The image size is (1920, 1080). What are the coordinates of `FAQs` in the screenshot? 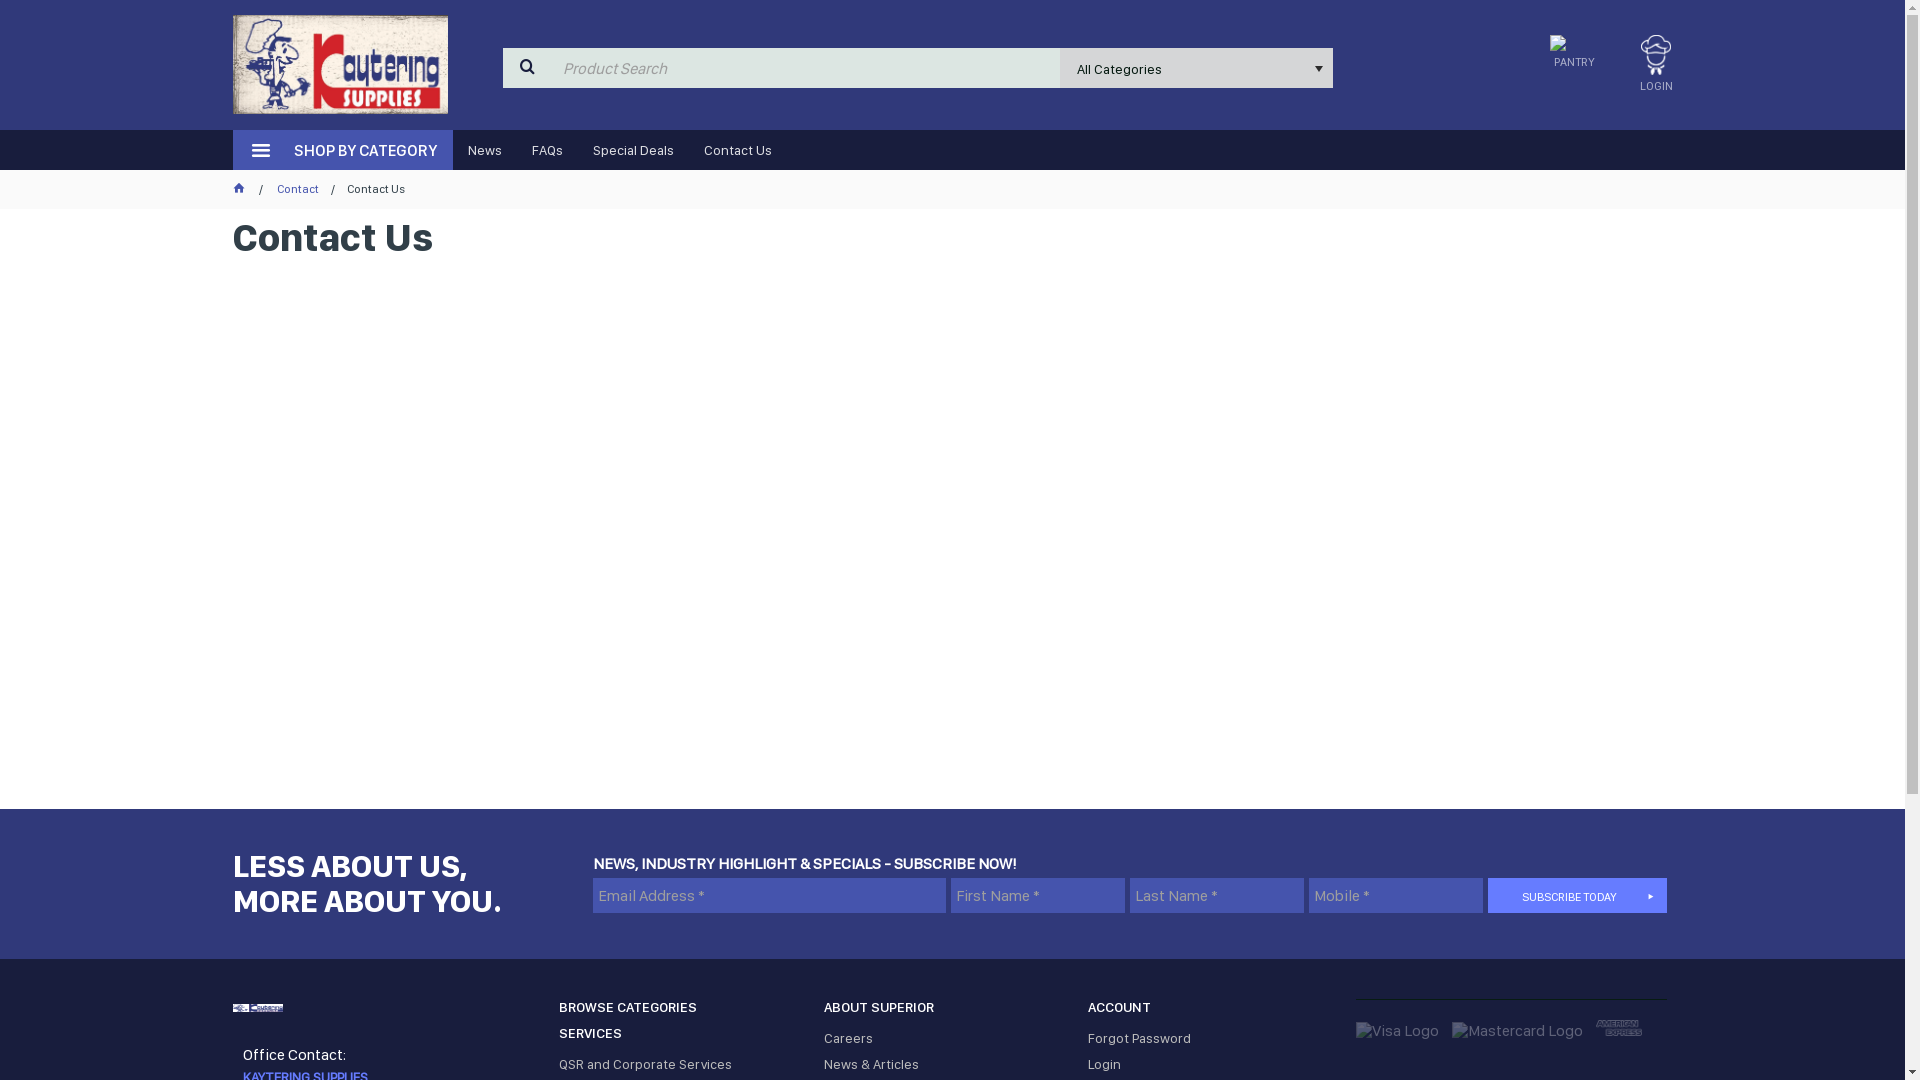 It's located at (546, 150).